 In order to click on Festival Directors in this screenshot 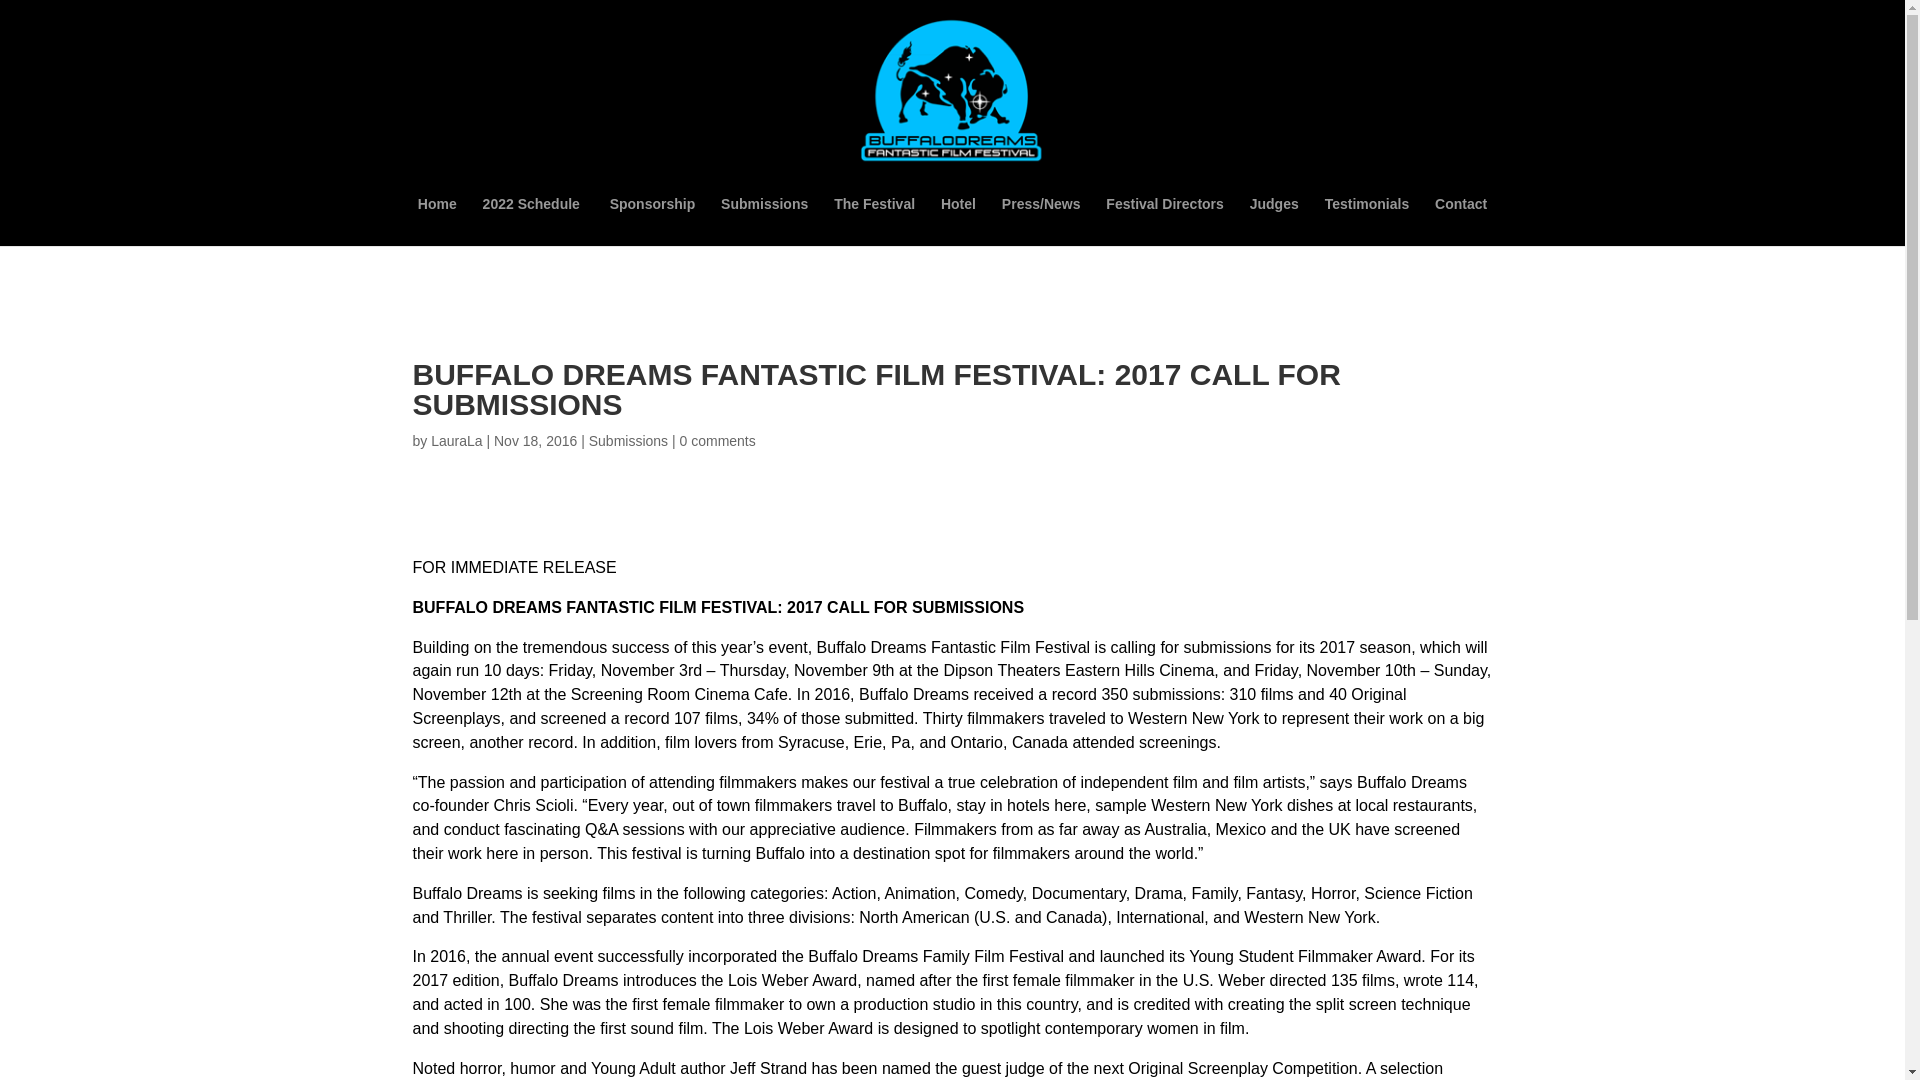, I will do `click(1164, 221)`.